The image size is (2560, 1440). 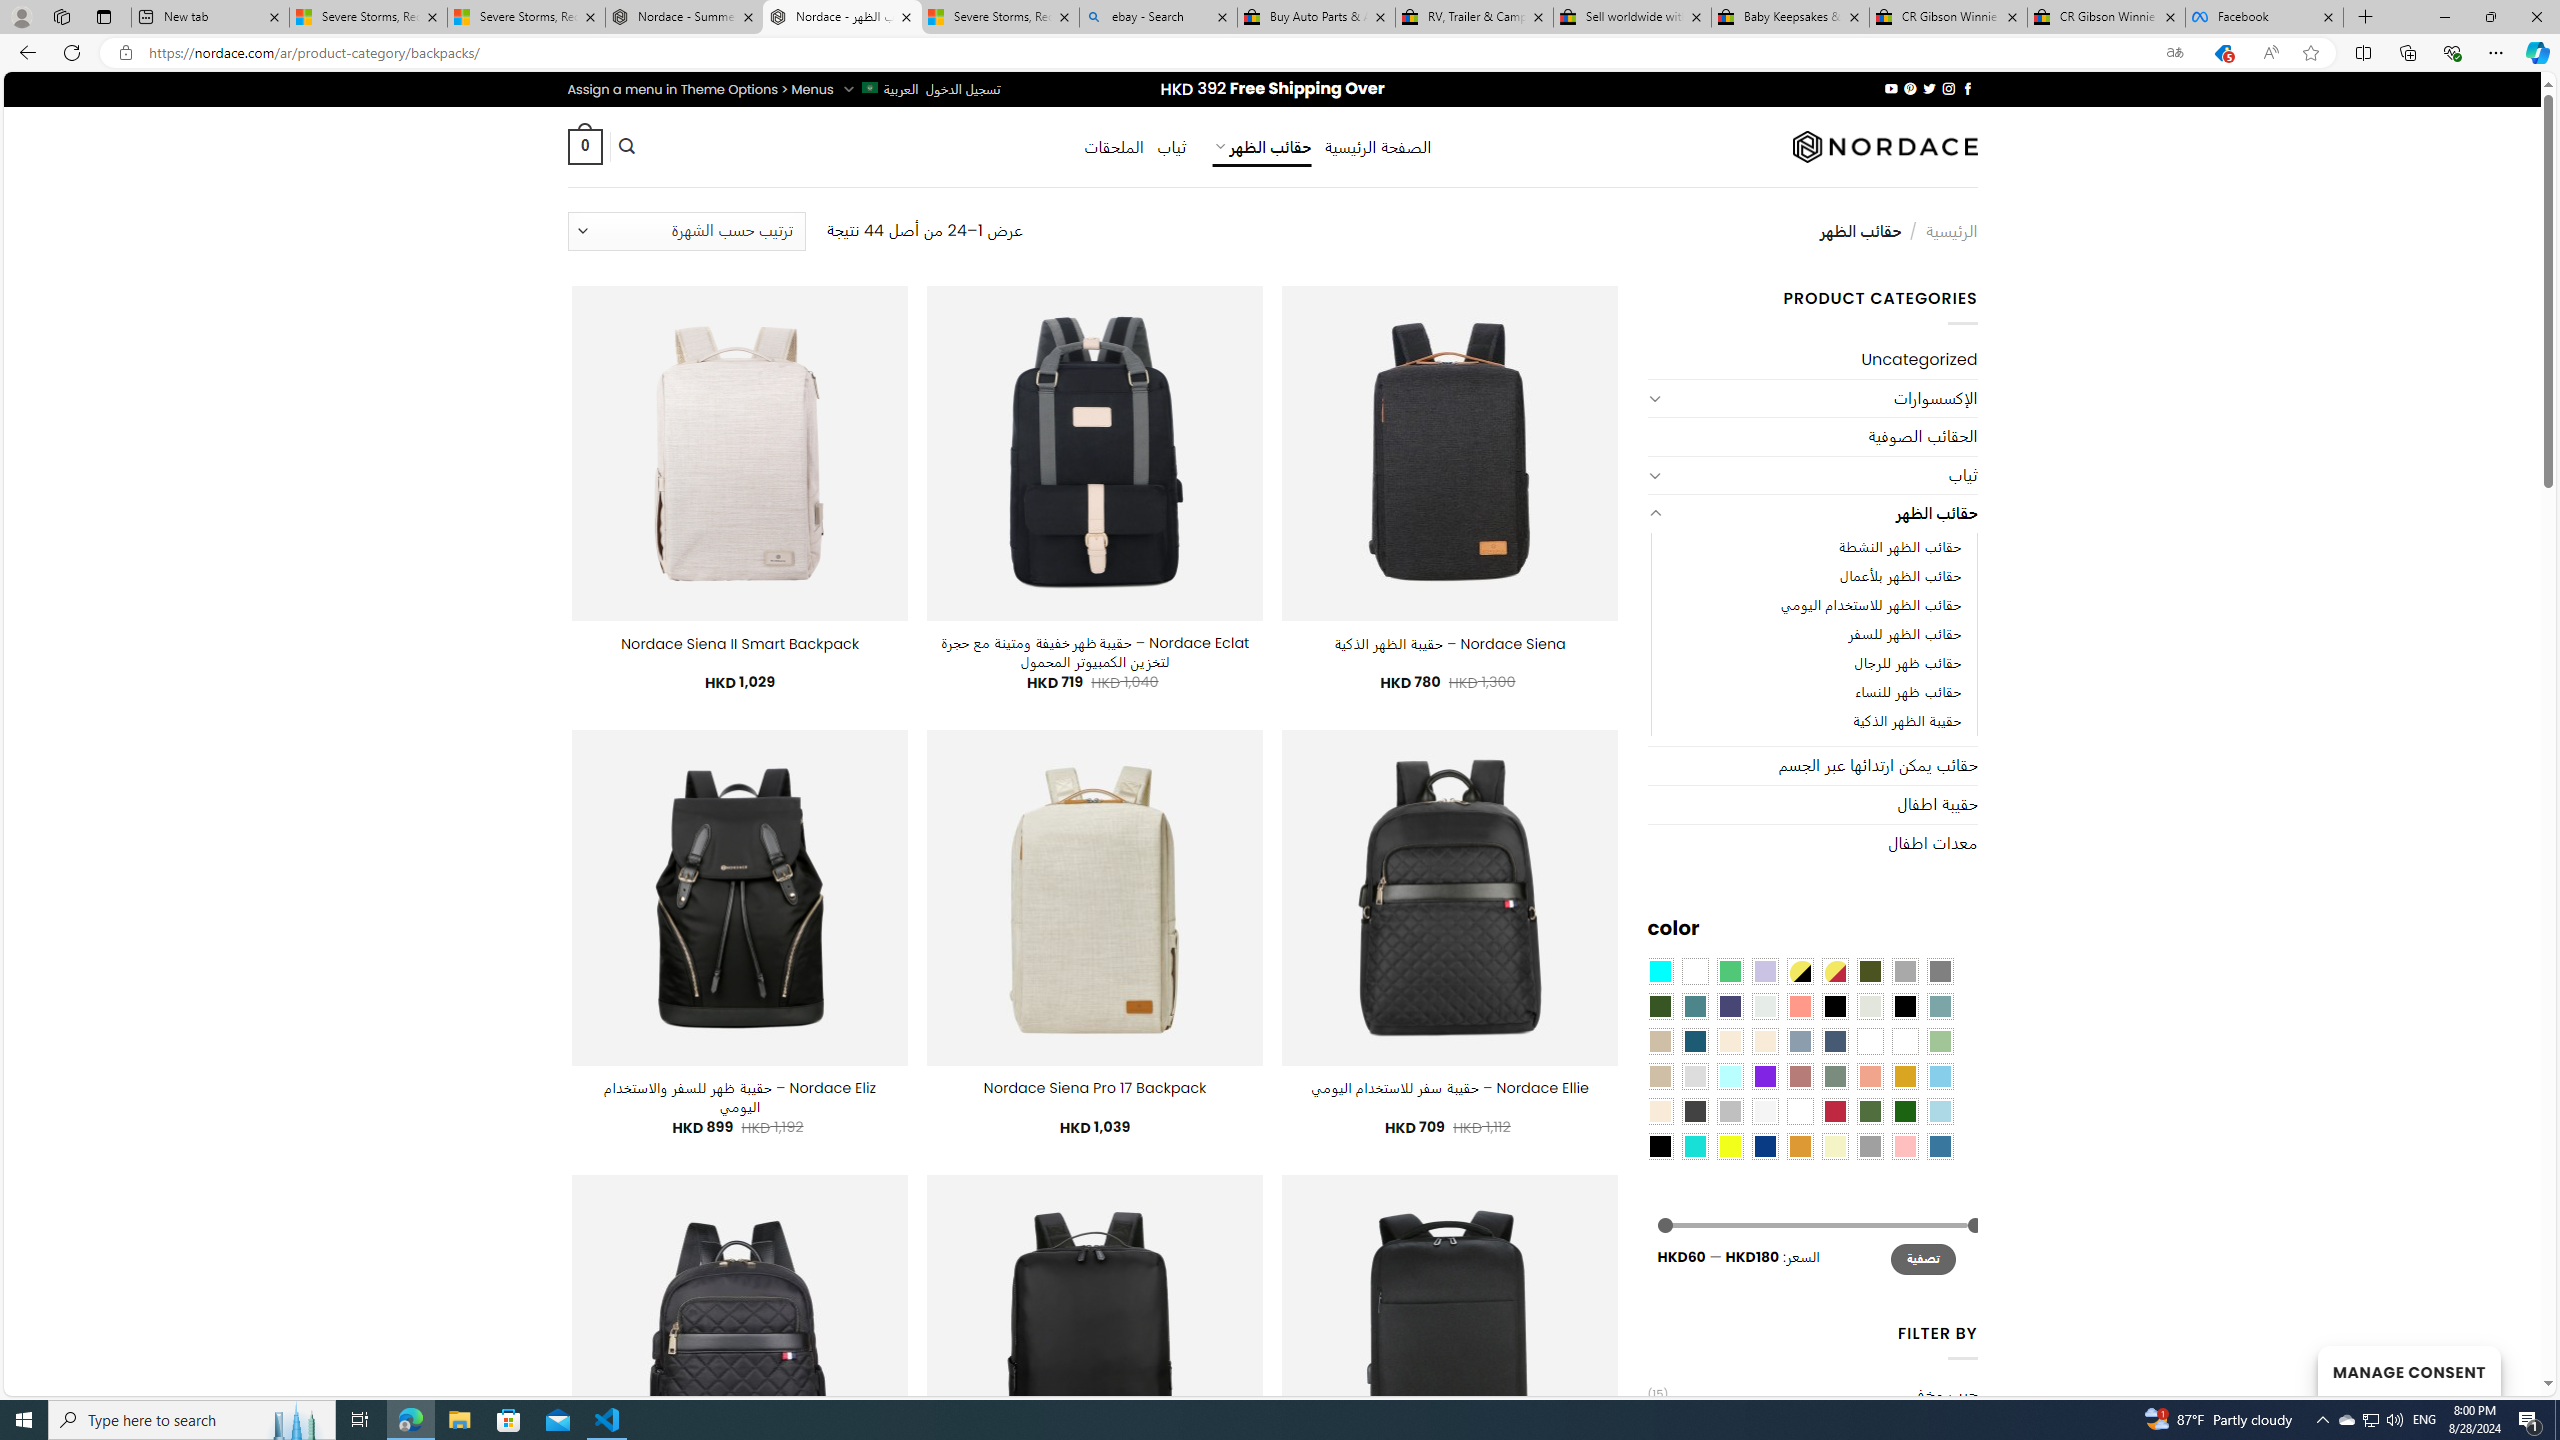 I want to click on Follow on Twitter, so click(x=1928, y=88).